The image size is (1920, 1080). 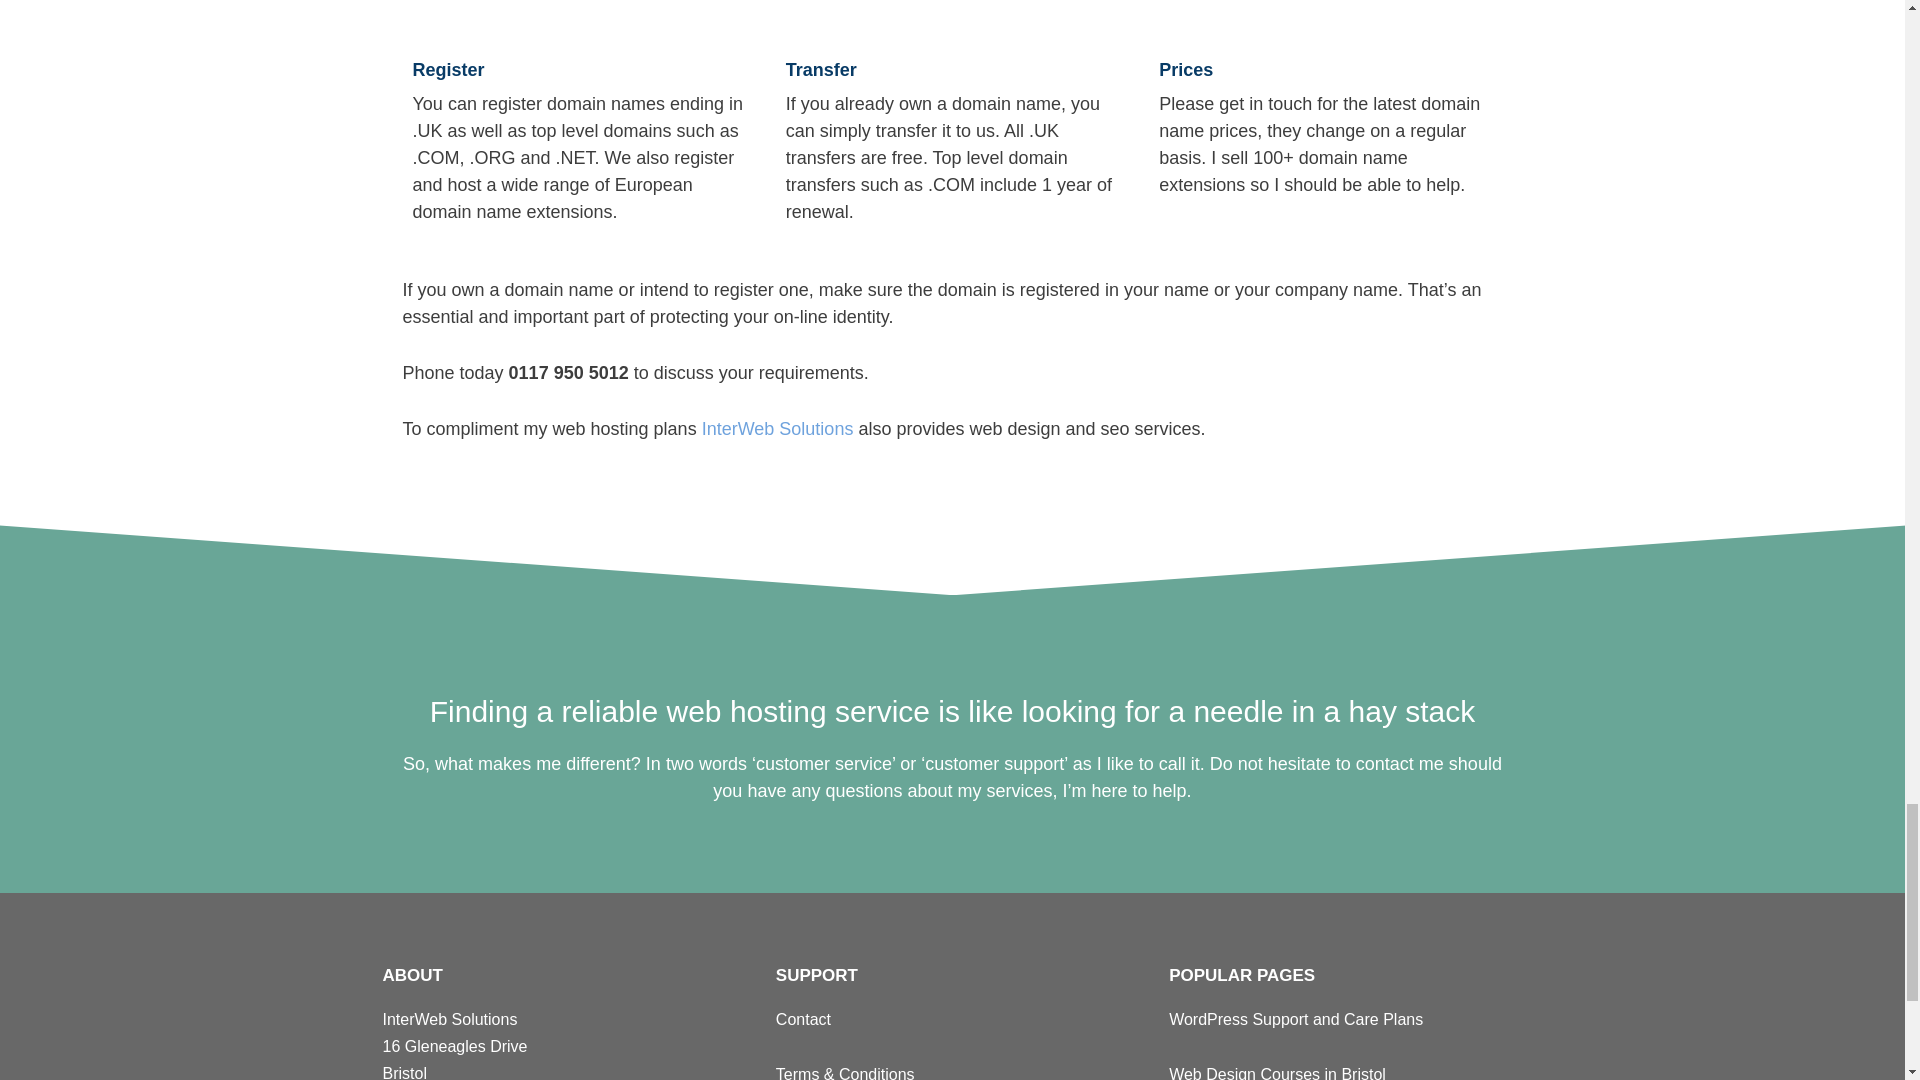 What do you see at coordinates (1278, 1072) in the screenshot?
I see `Web Design Courses in Bristol` at bounding box center [1278, 1072].